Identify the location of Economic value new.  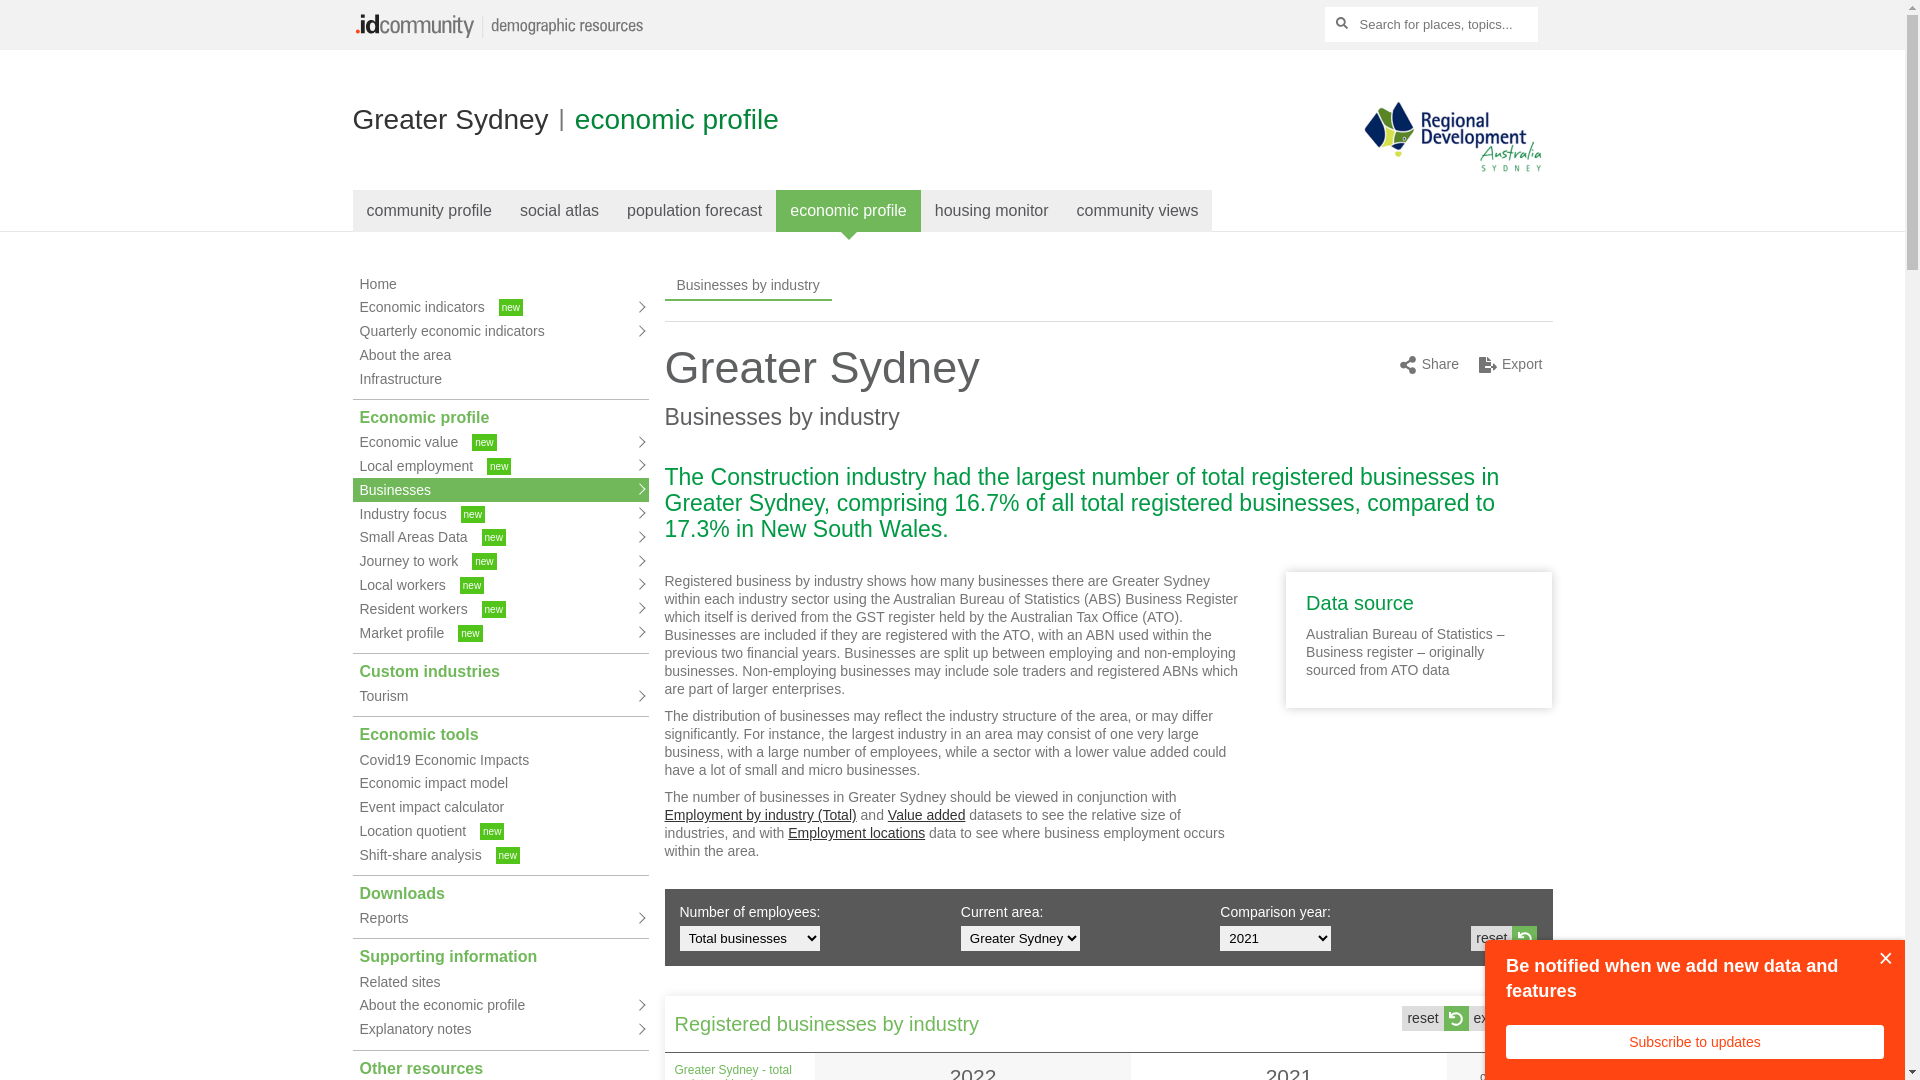
(500, 443).